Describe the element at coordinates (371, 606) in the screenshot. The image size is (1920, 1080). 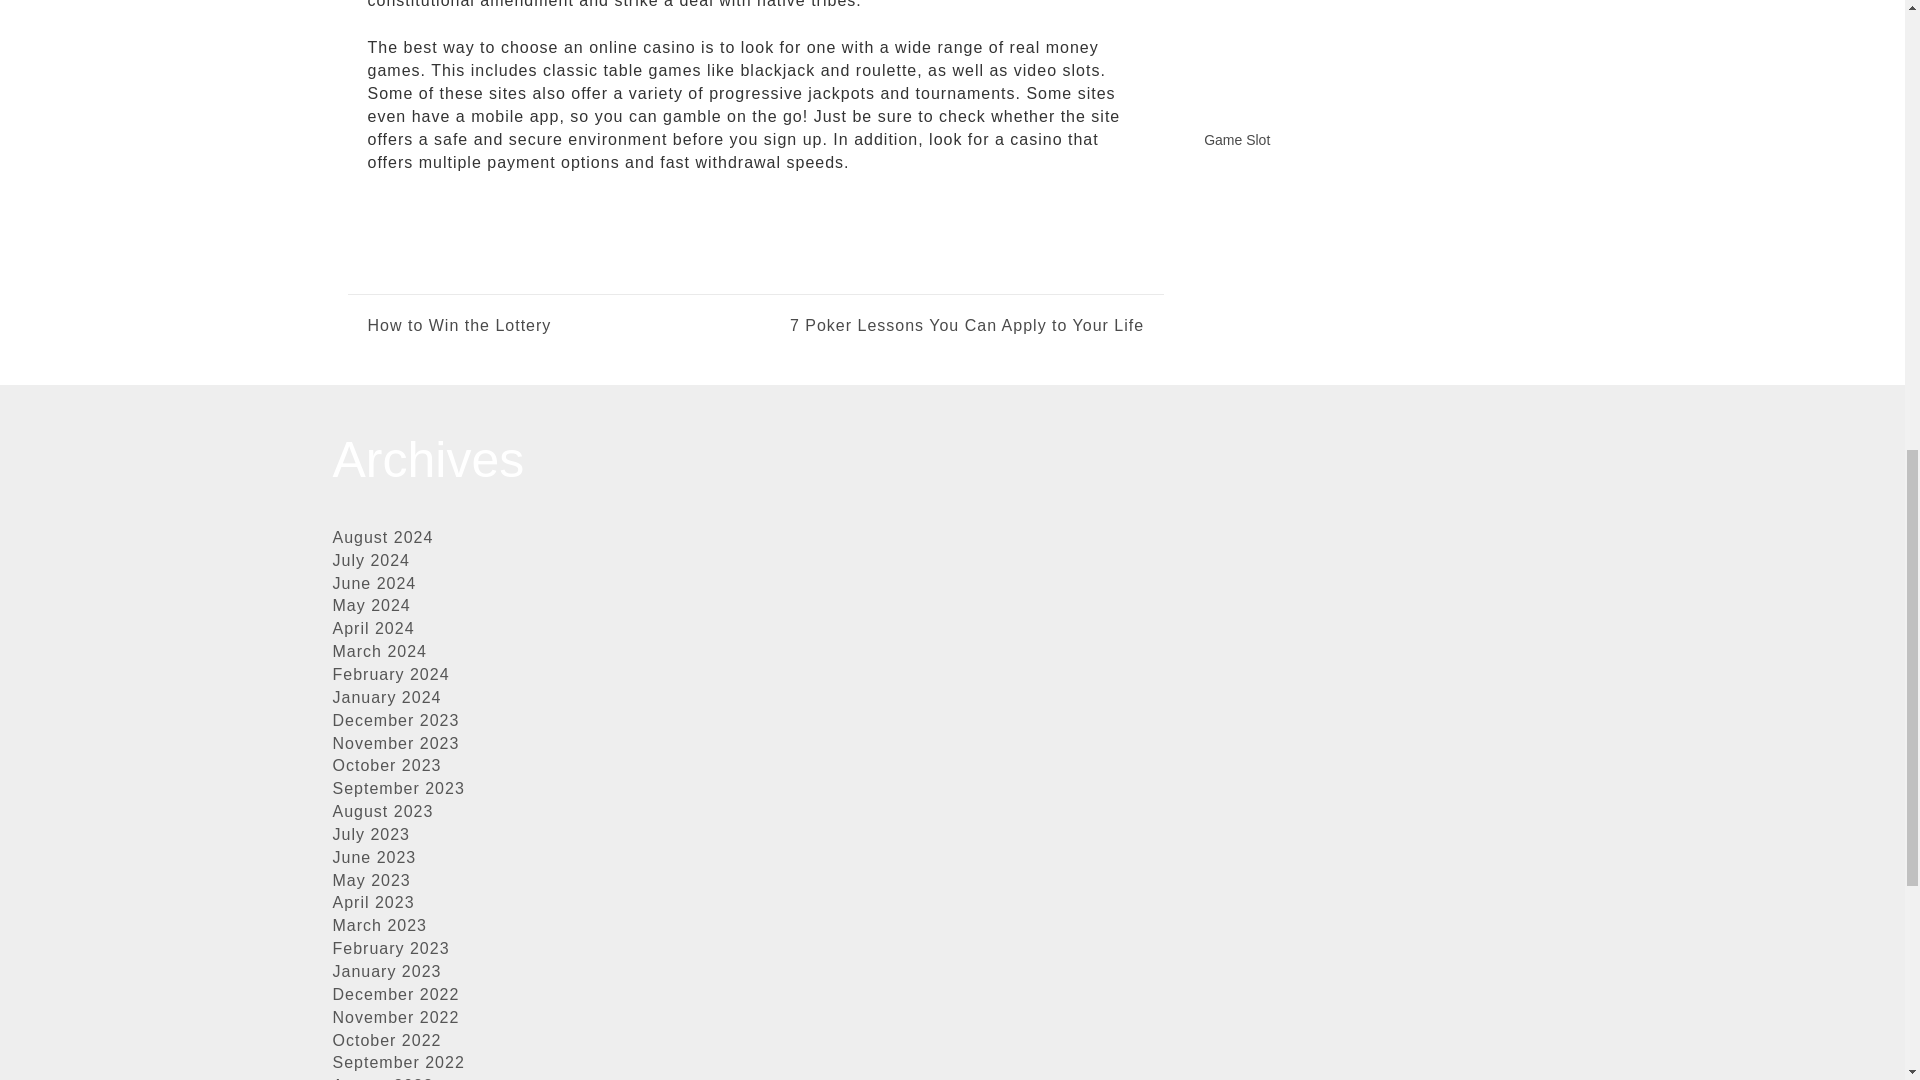
I see `May 2024` at that location.